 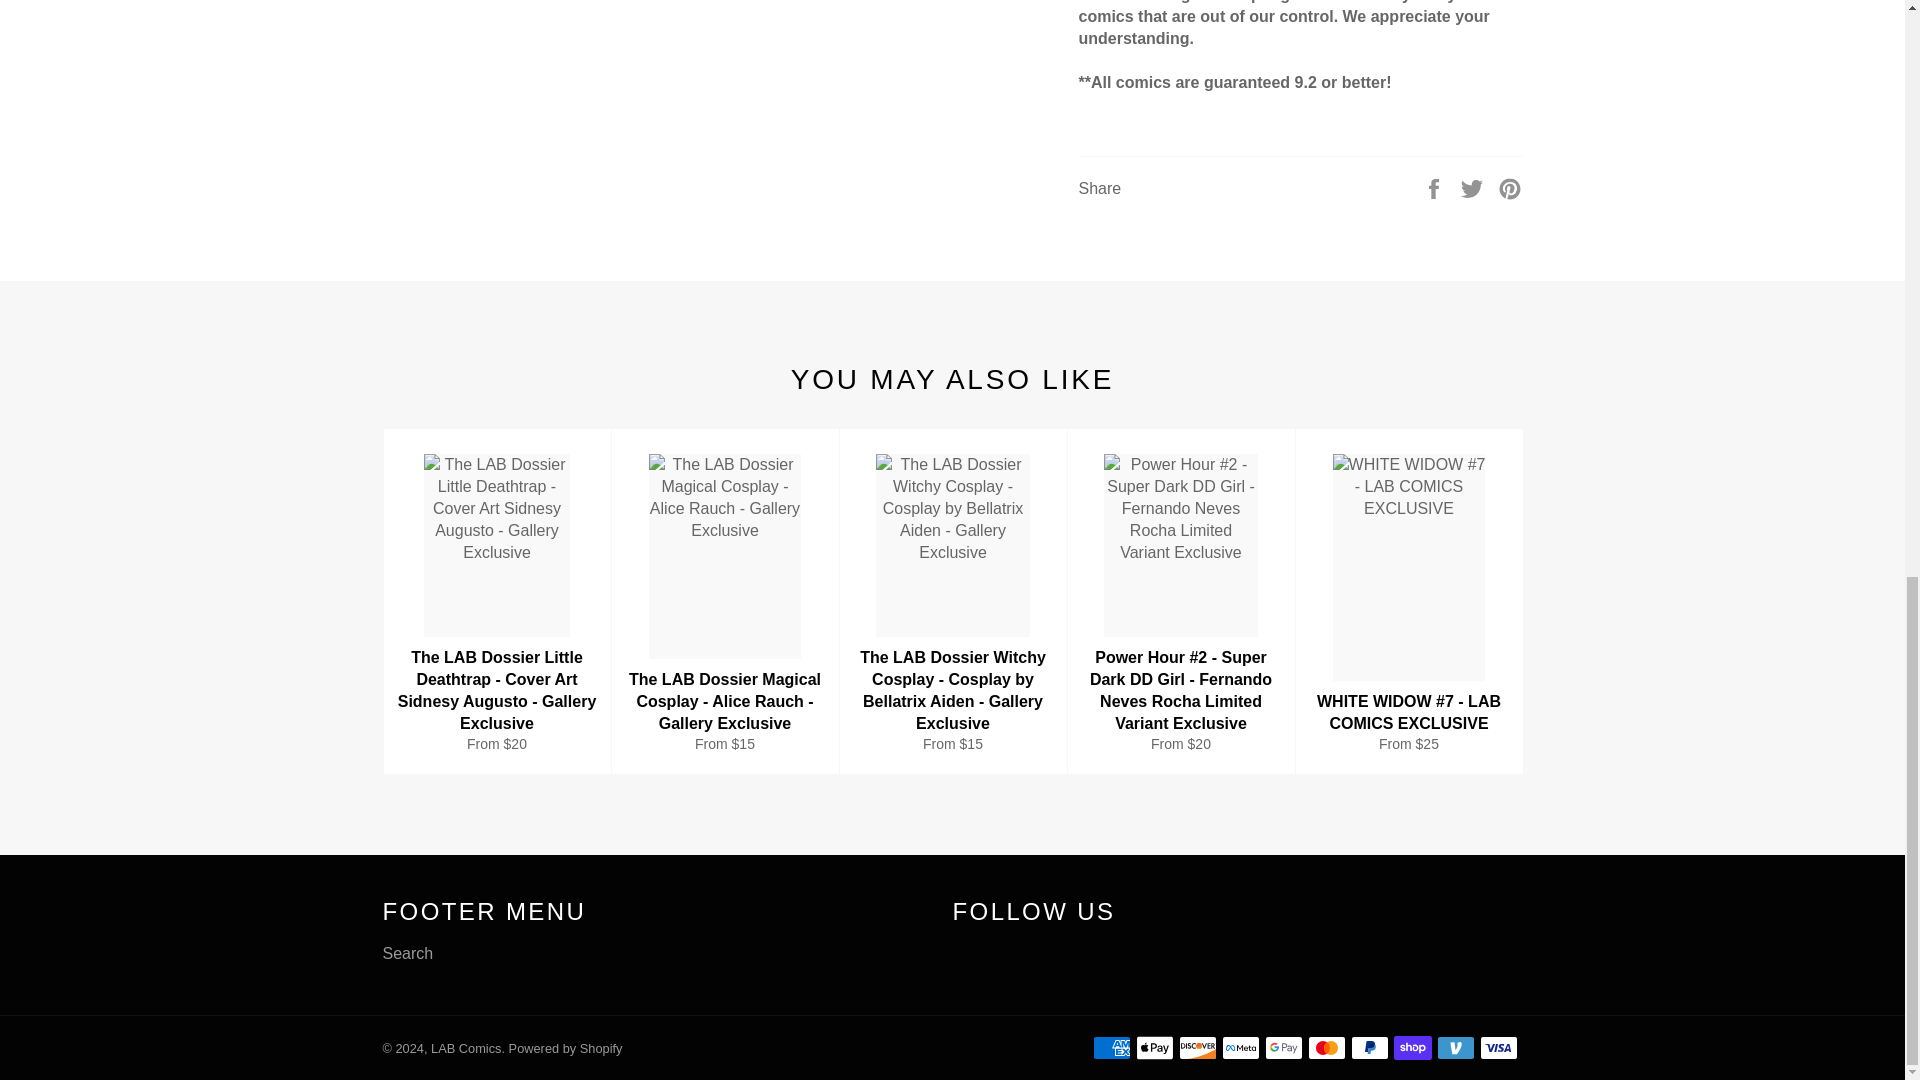 I want to click on Share on Facebook, so click(x=1436, y=187).